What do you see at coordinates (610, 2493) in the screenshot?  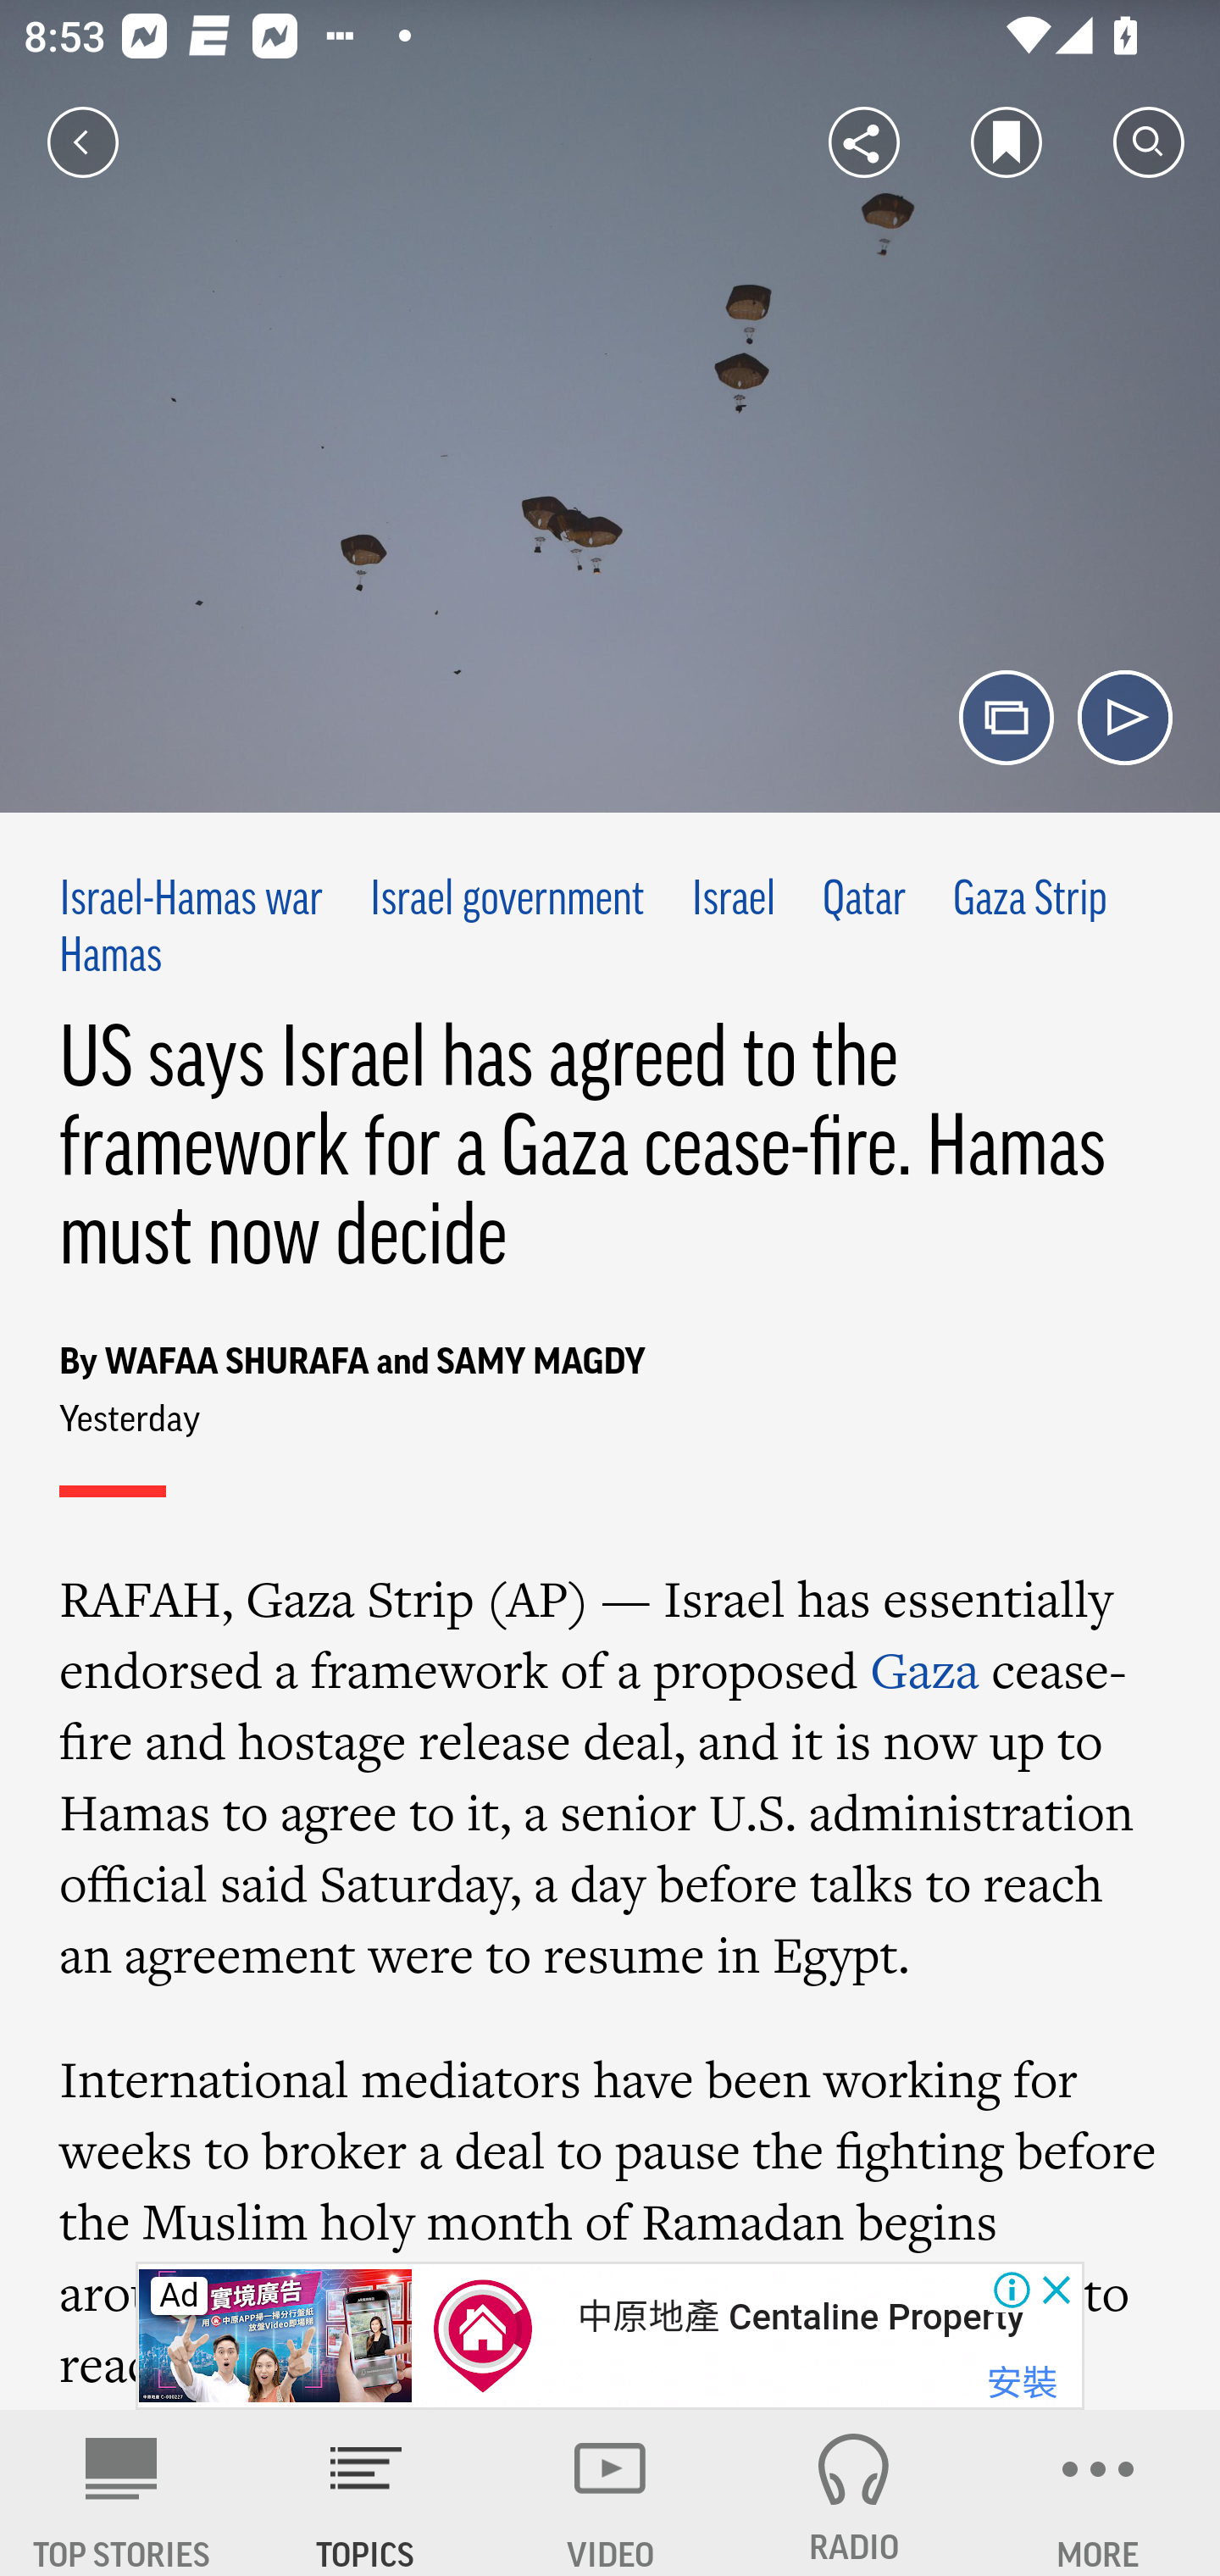 I see `VIDEO` at bounding box center [610, 2493].